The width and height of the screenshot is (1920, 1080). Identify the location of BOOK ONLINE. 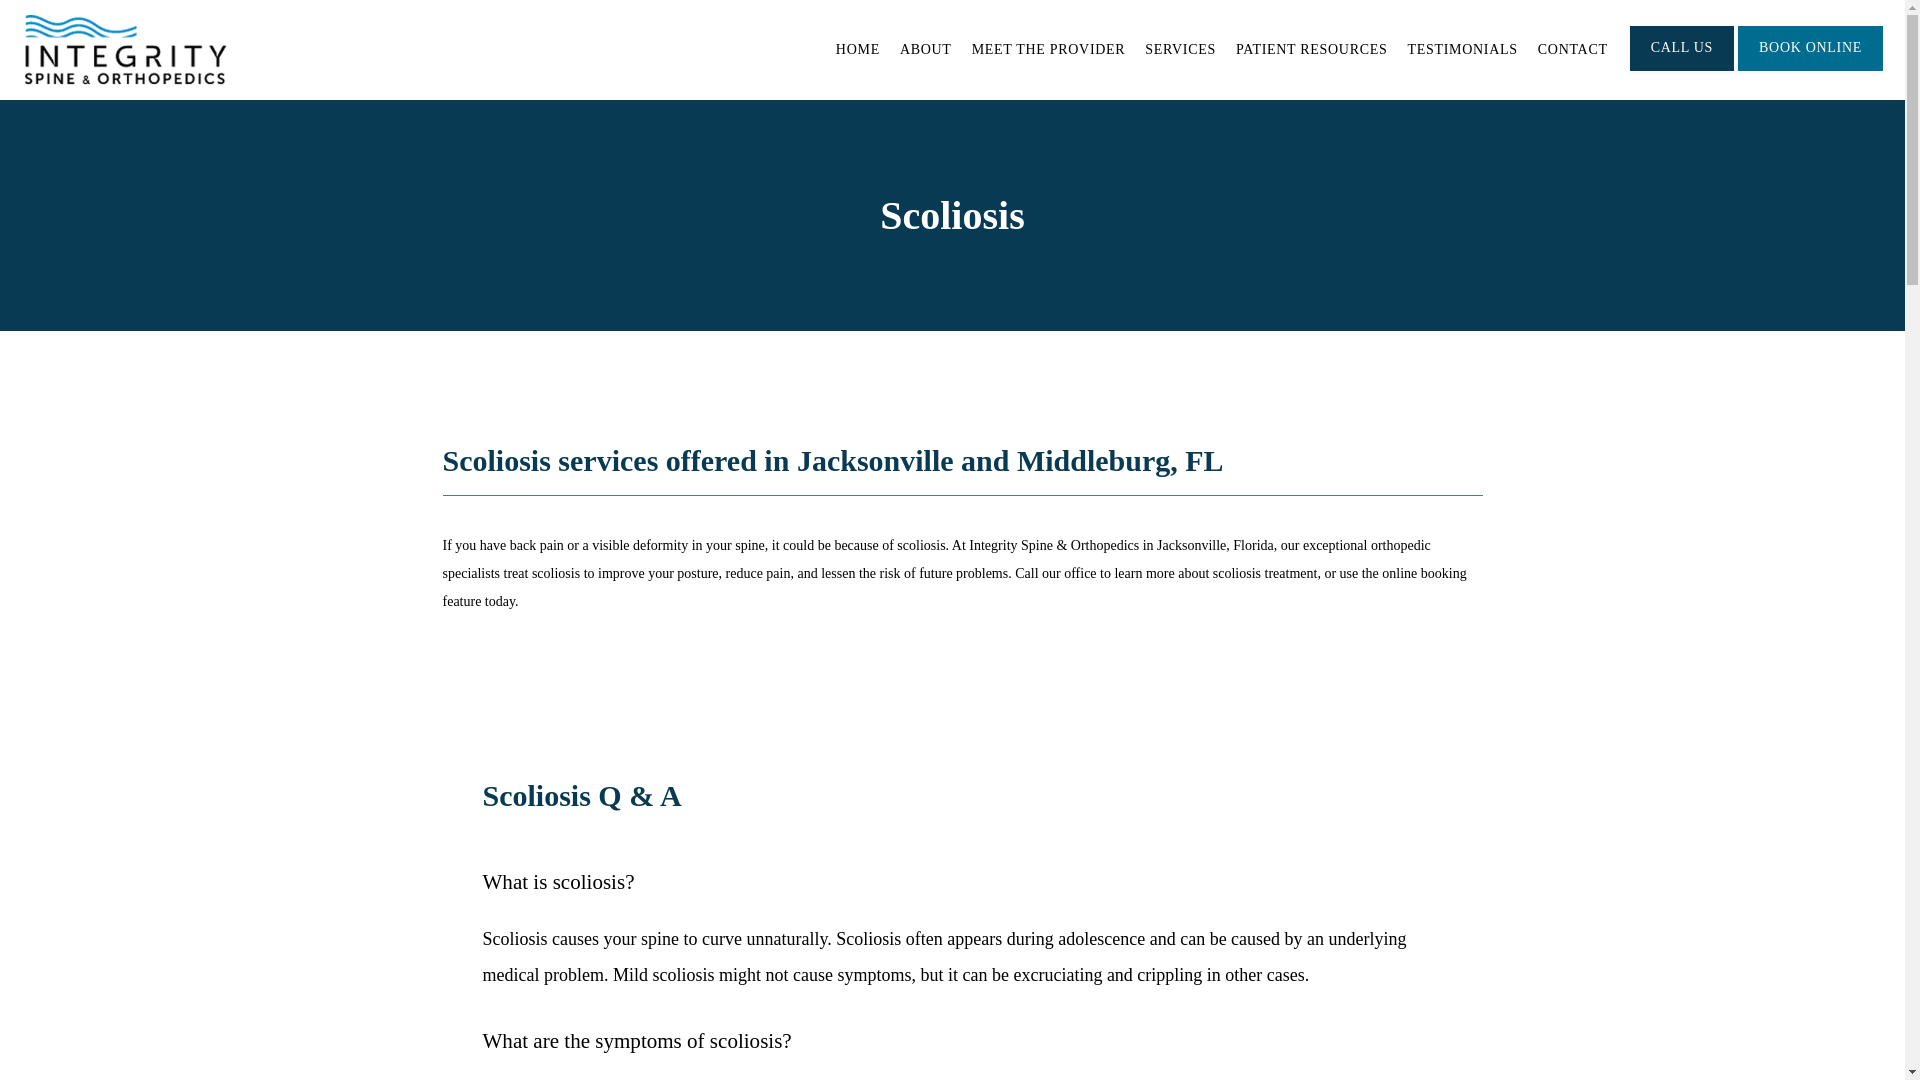
(1810, 68).